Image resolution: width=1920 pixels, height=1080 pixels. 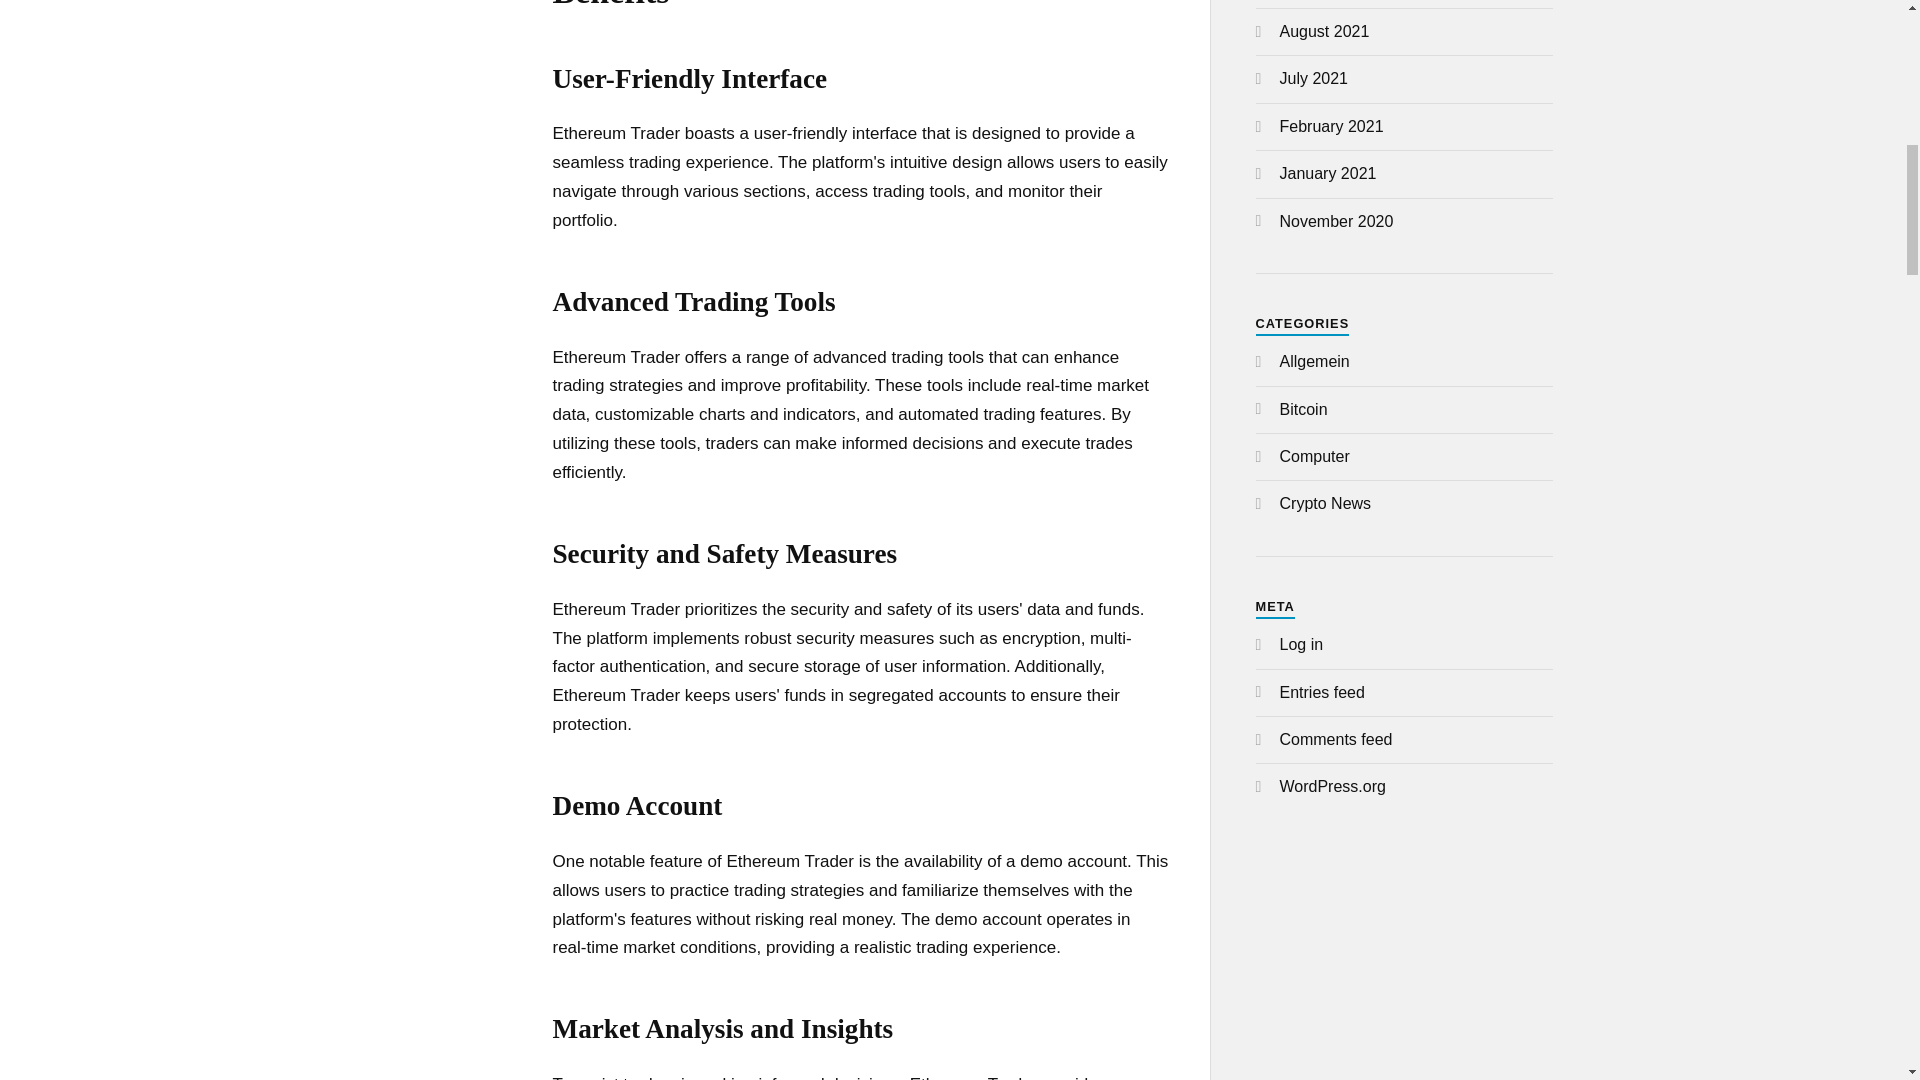 What do you see at coordinates (1314, 456) in the screenshot?
I see `Computer` at bounding box center [1314, 456].